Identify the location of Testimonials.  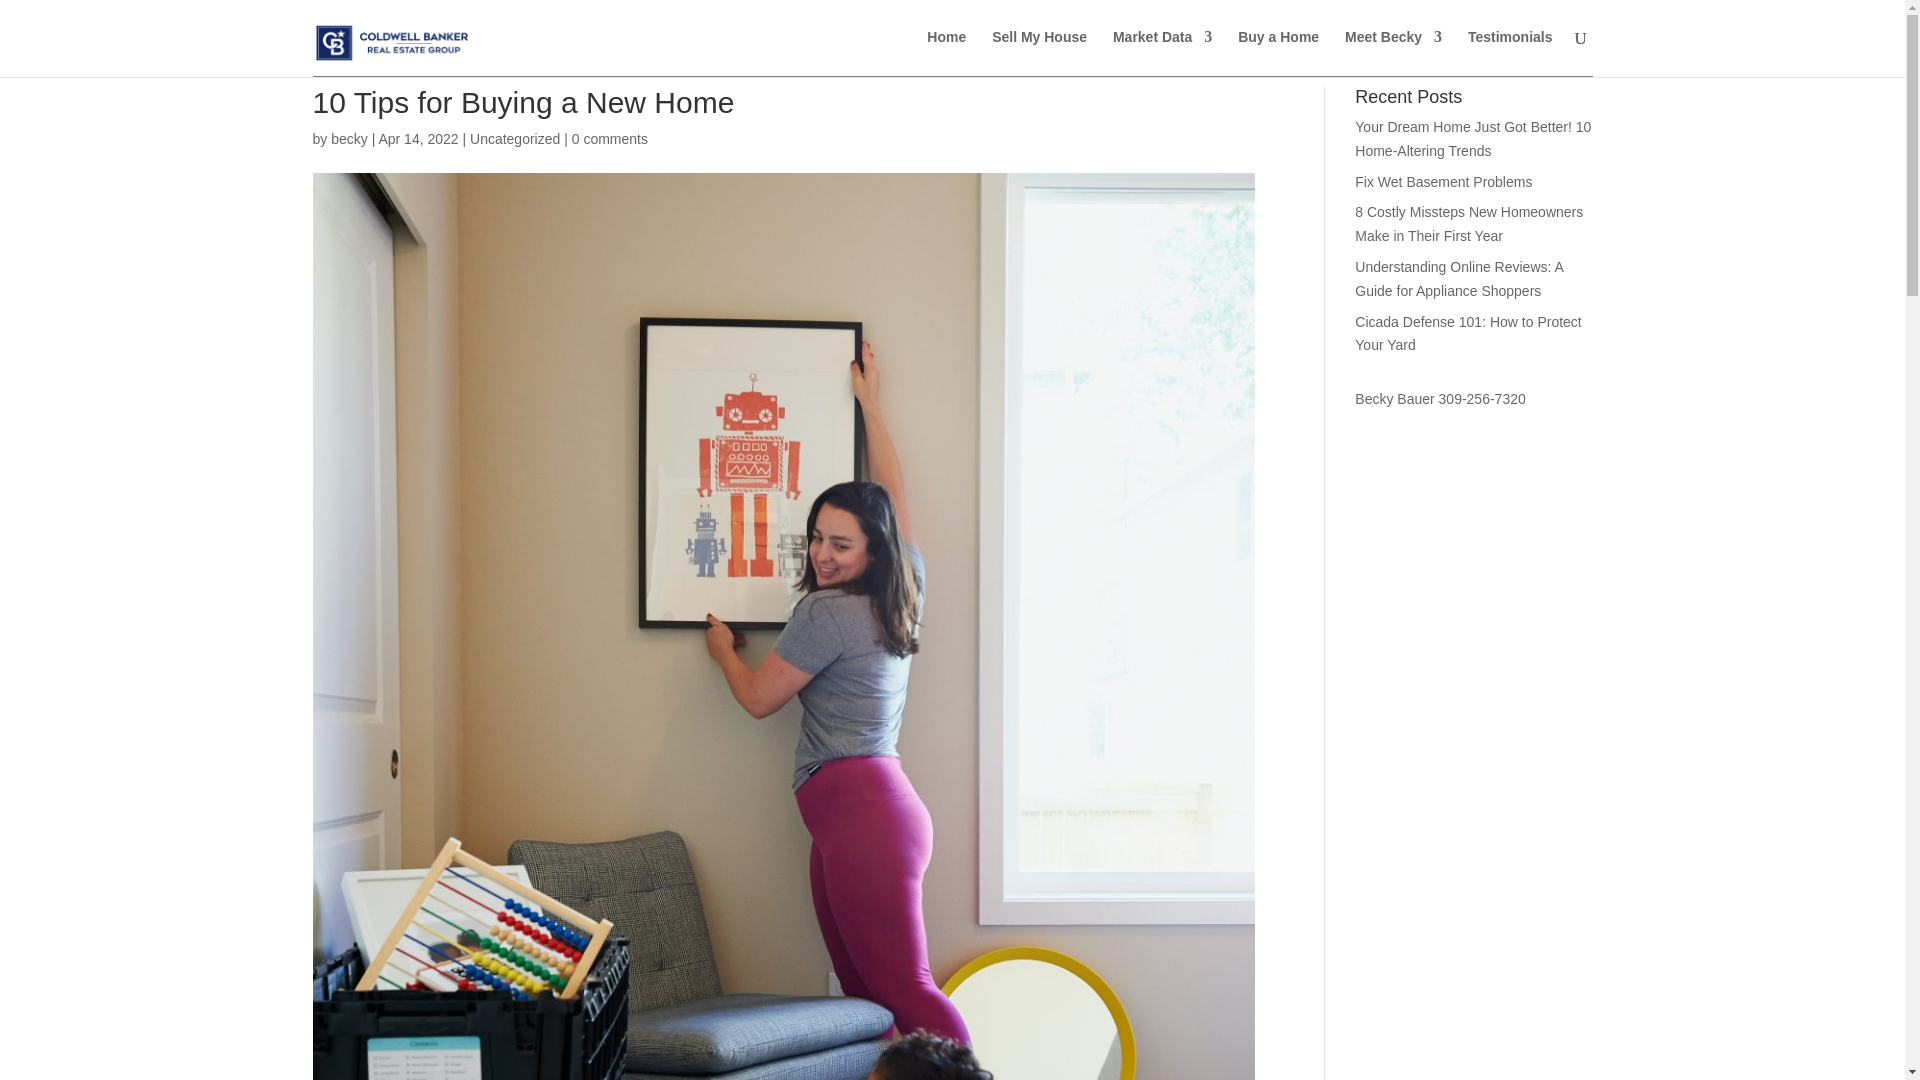
(1510, 53).